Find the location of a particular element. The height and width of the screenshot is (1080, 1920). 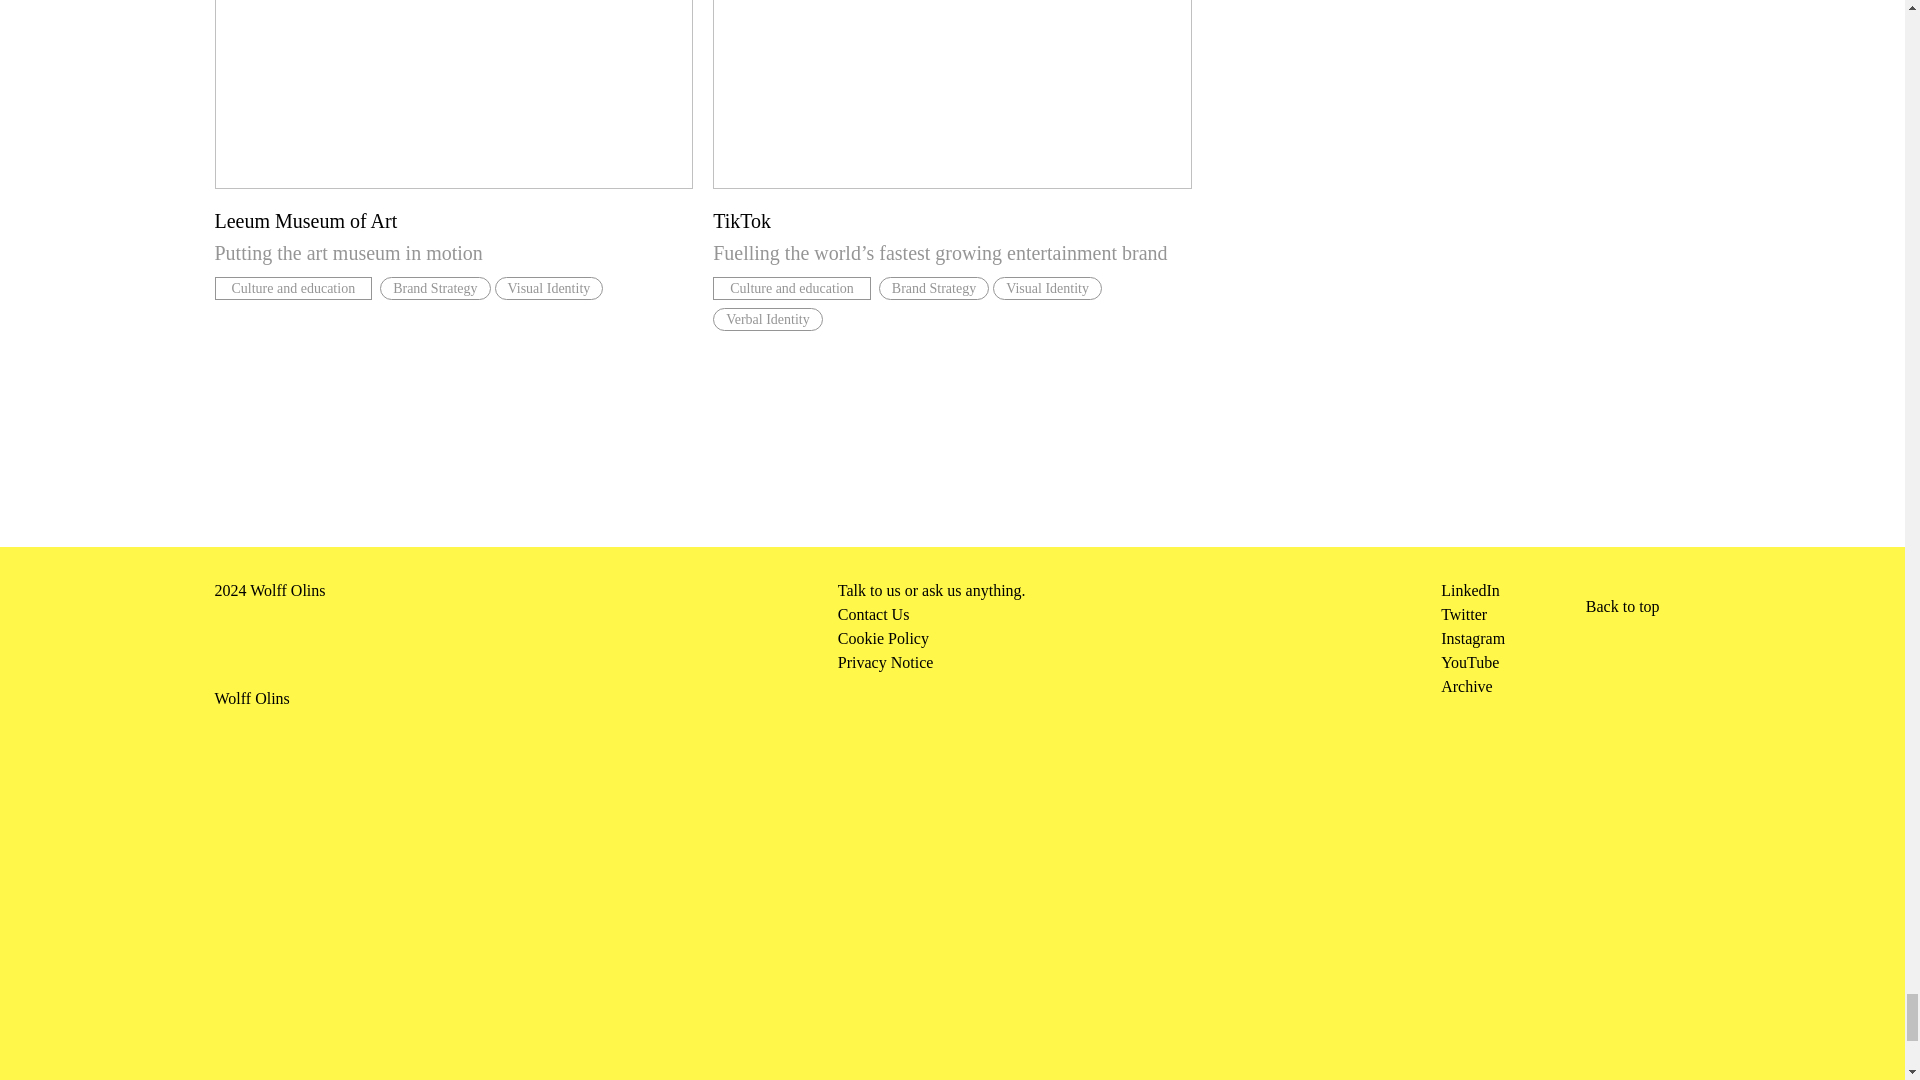

Twitter is located at coordinates (1464, 614).